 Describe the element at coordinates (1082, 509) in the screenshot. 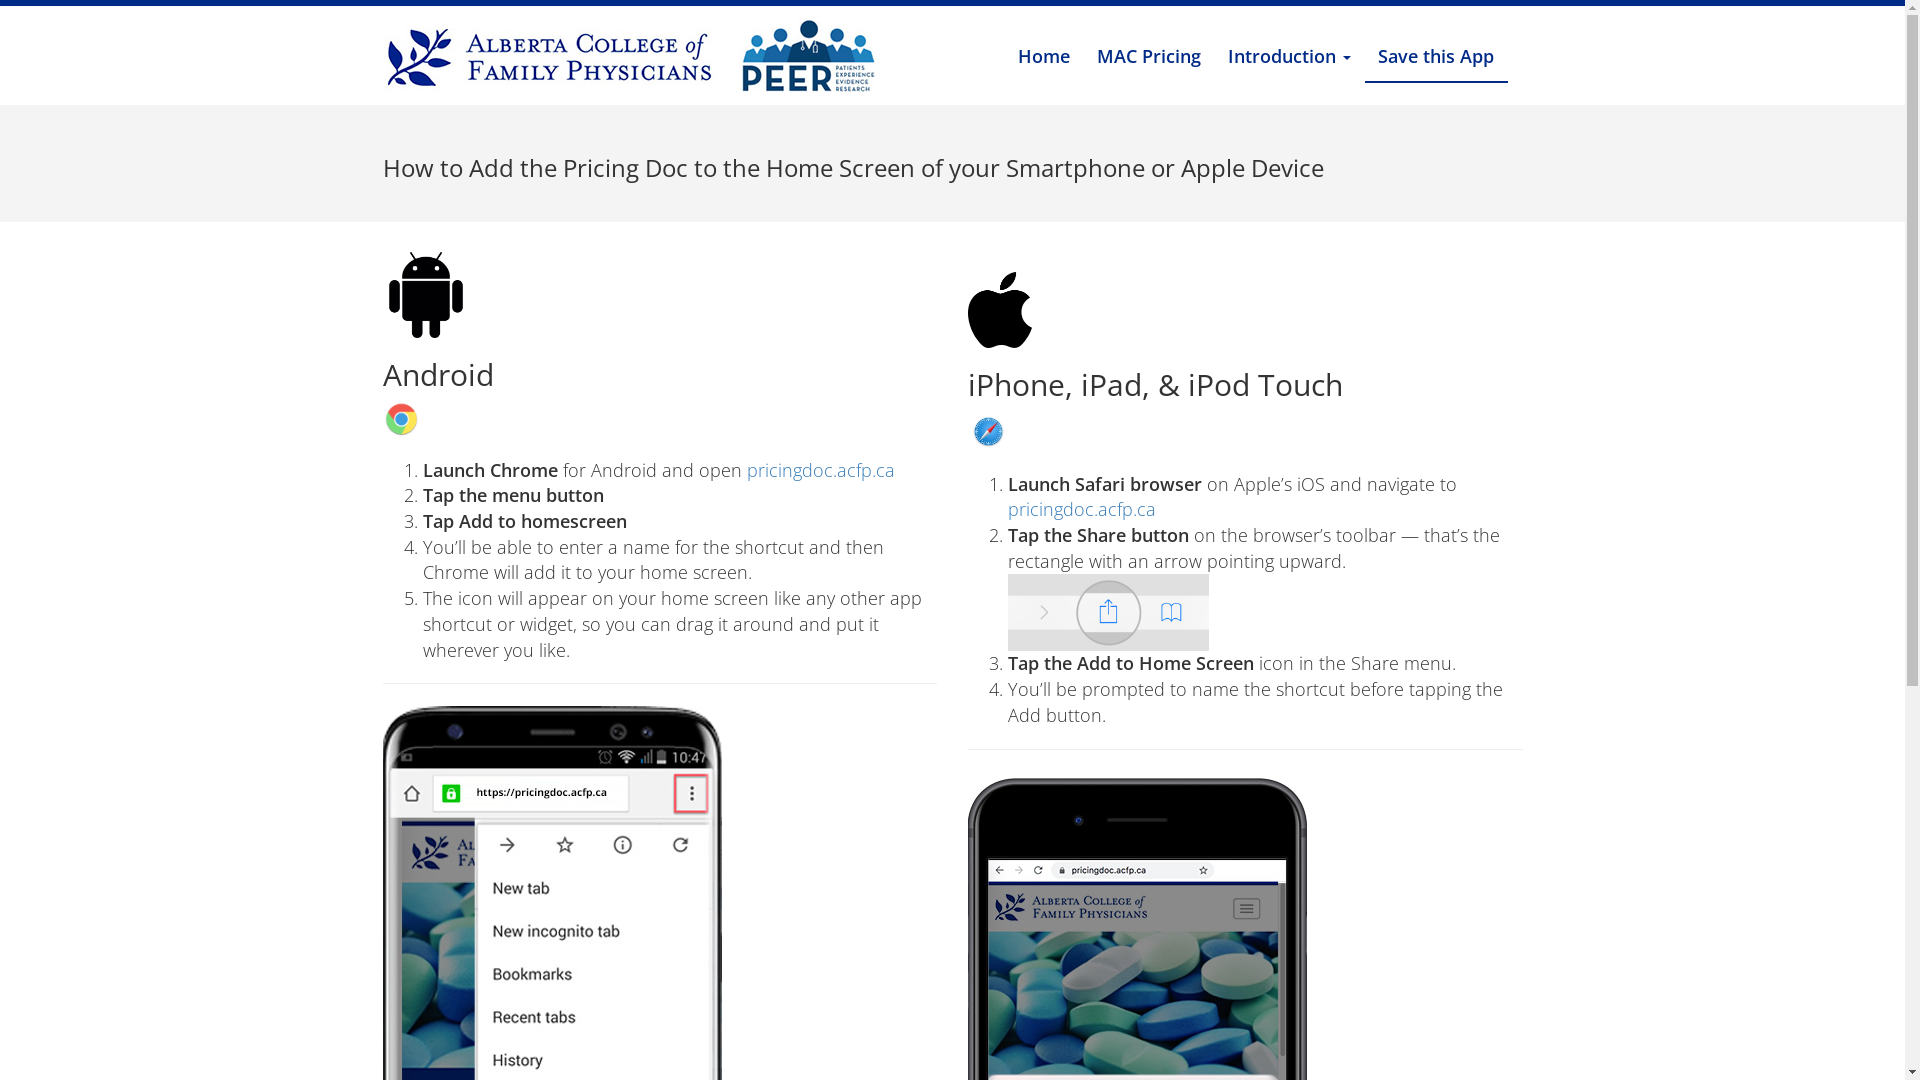

I see `pricingdoc.acfp.ca` at that location.